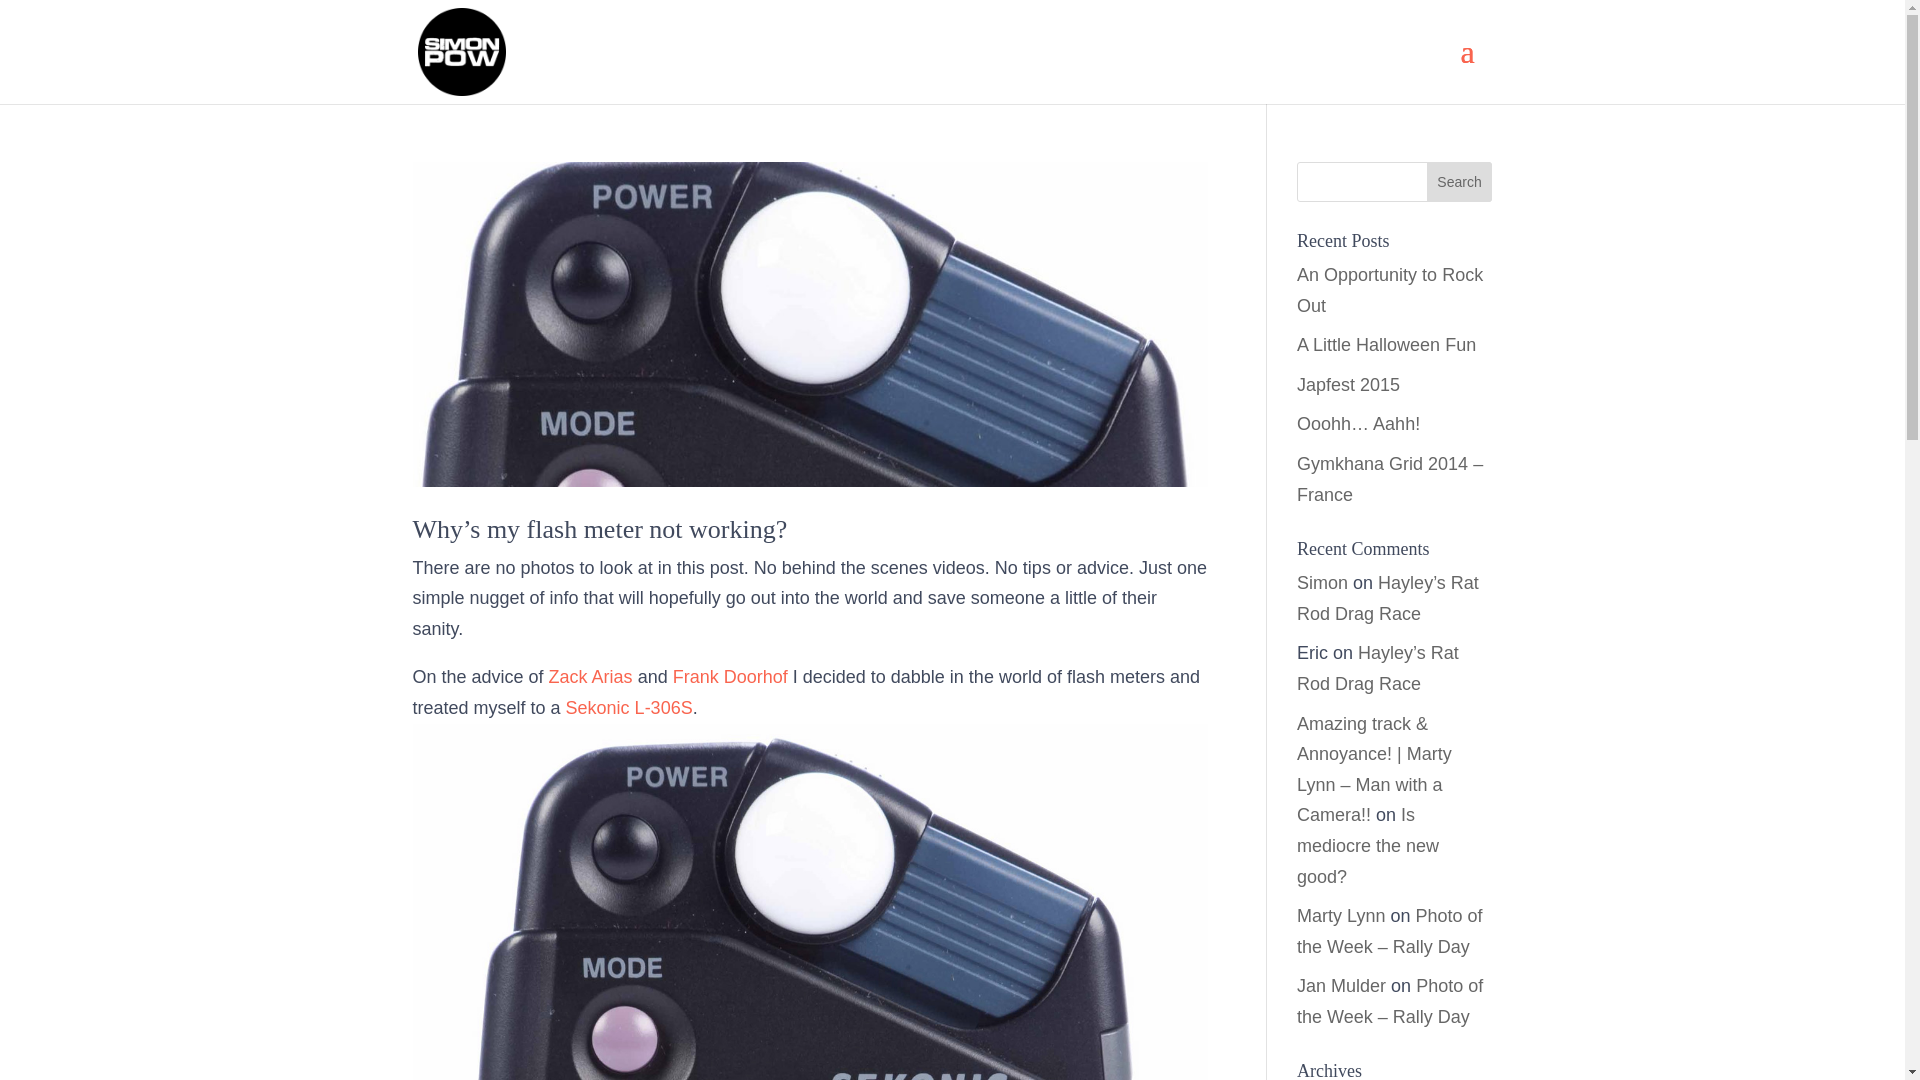 Image resolution: width=1920 pixels, height=1080 pixels. I want to click on Sekonic L-306S, so click(630, 708).